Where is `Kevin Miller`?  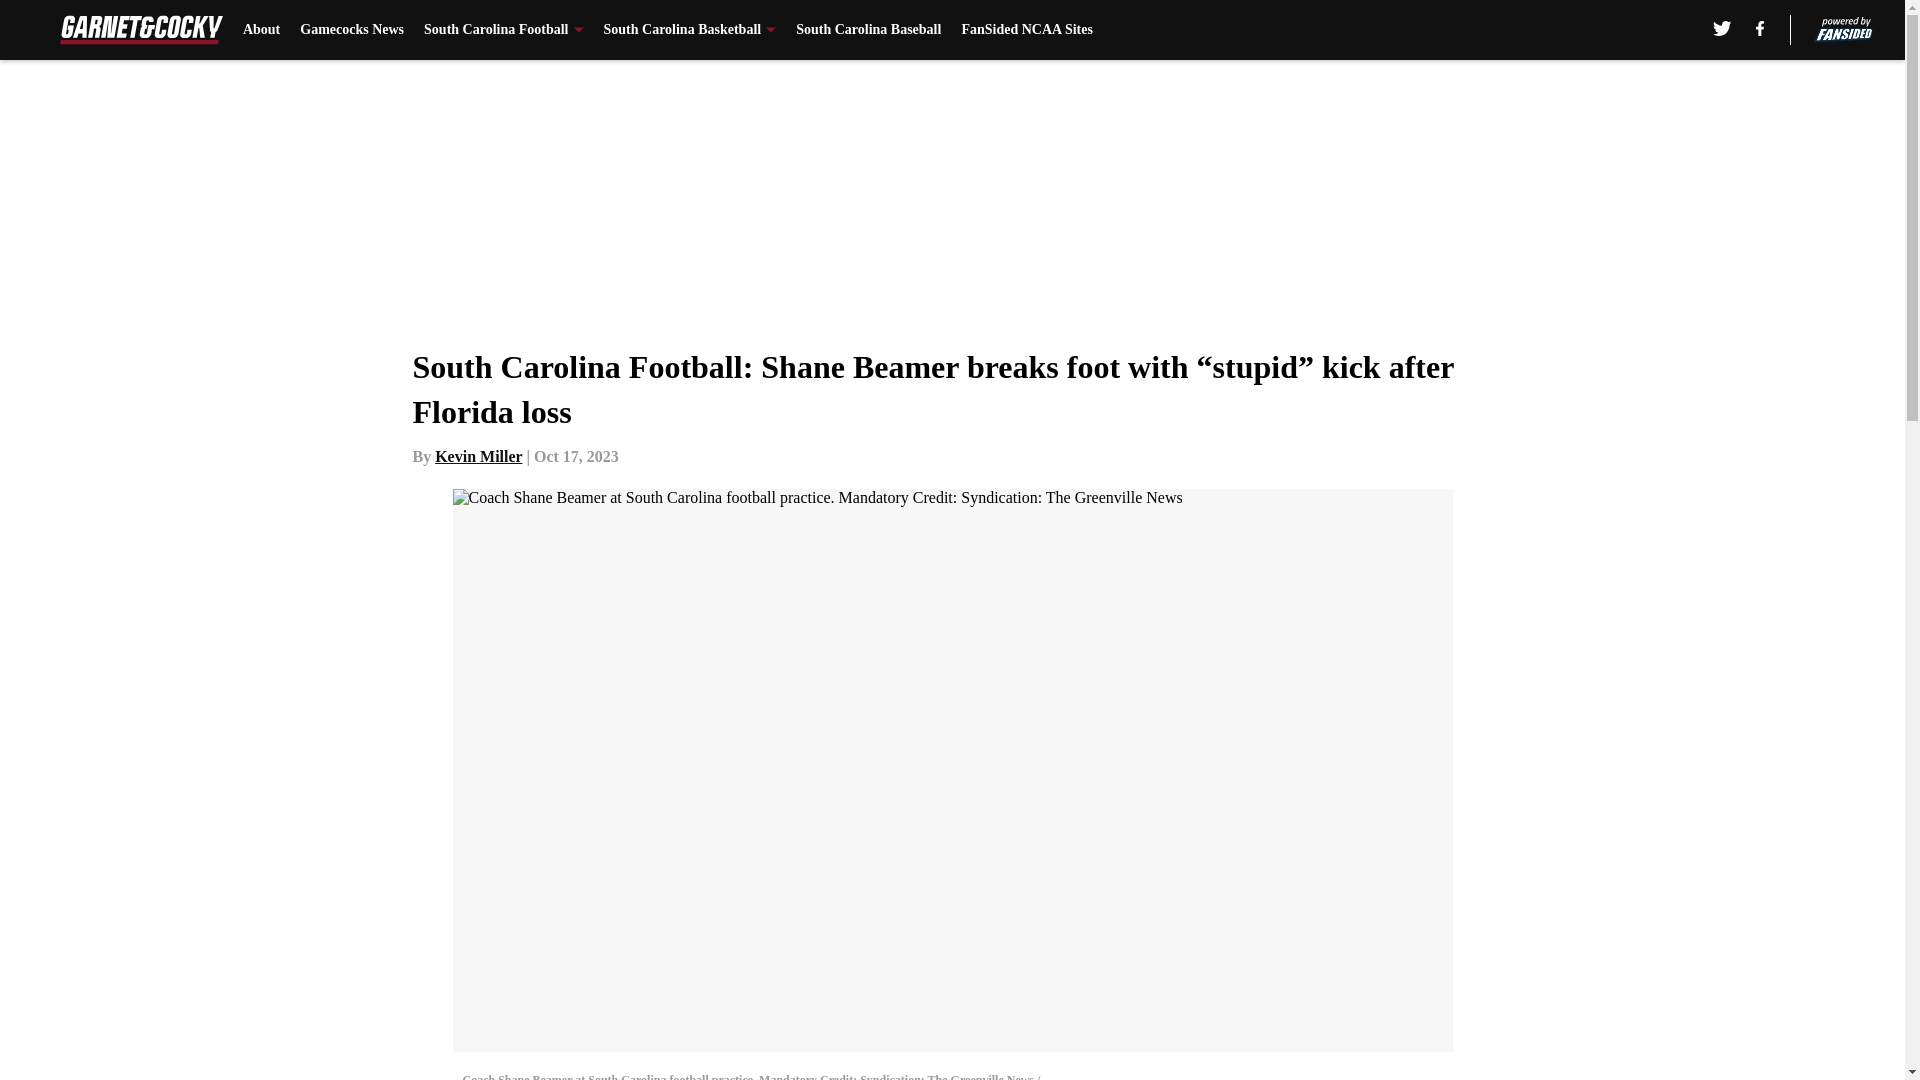 Kevin Miller is located at coordinates (478, 456).